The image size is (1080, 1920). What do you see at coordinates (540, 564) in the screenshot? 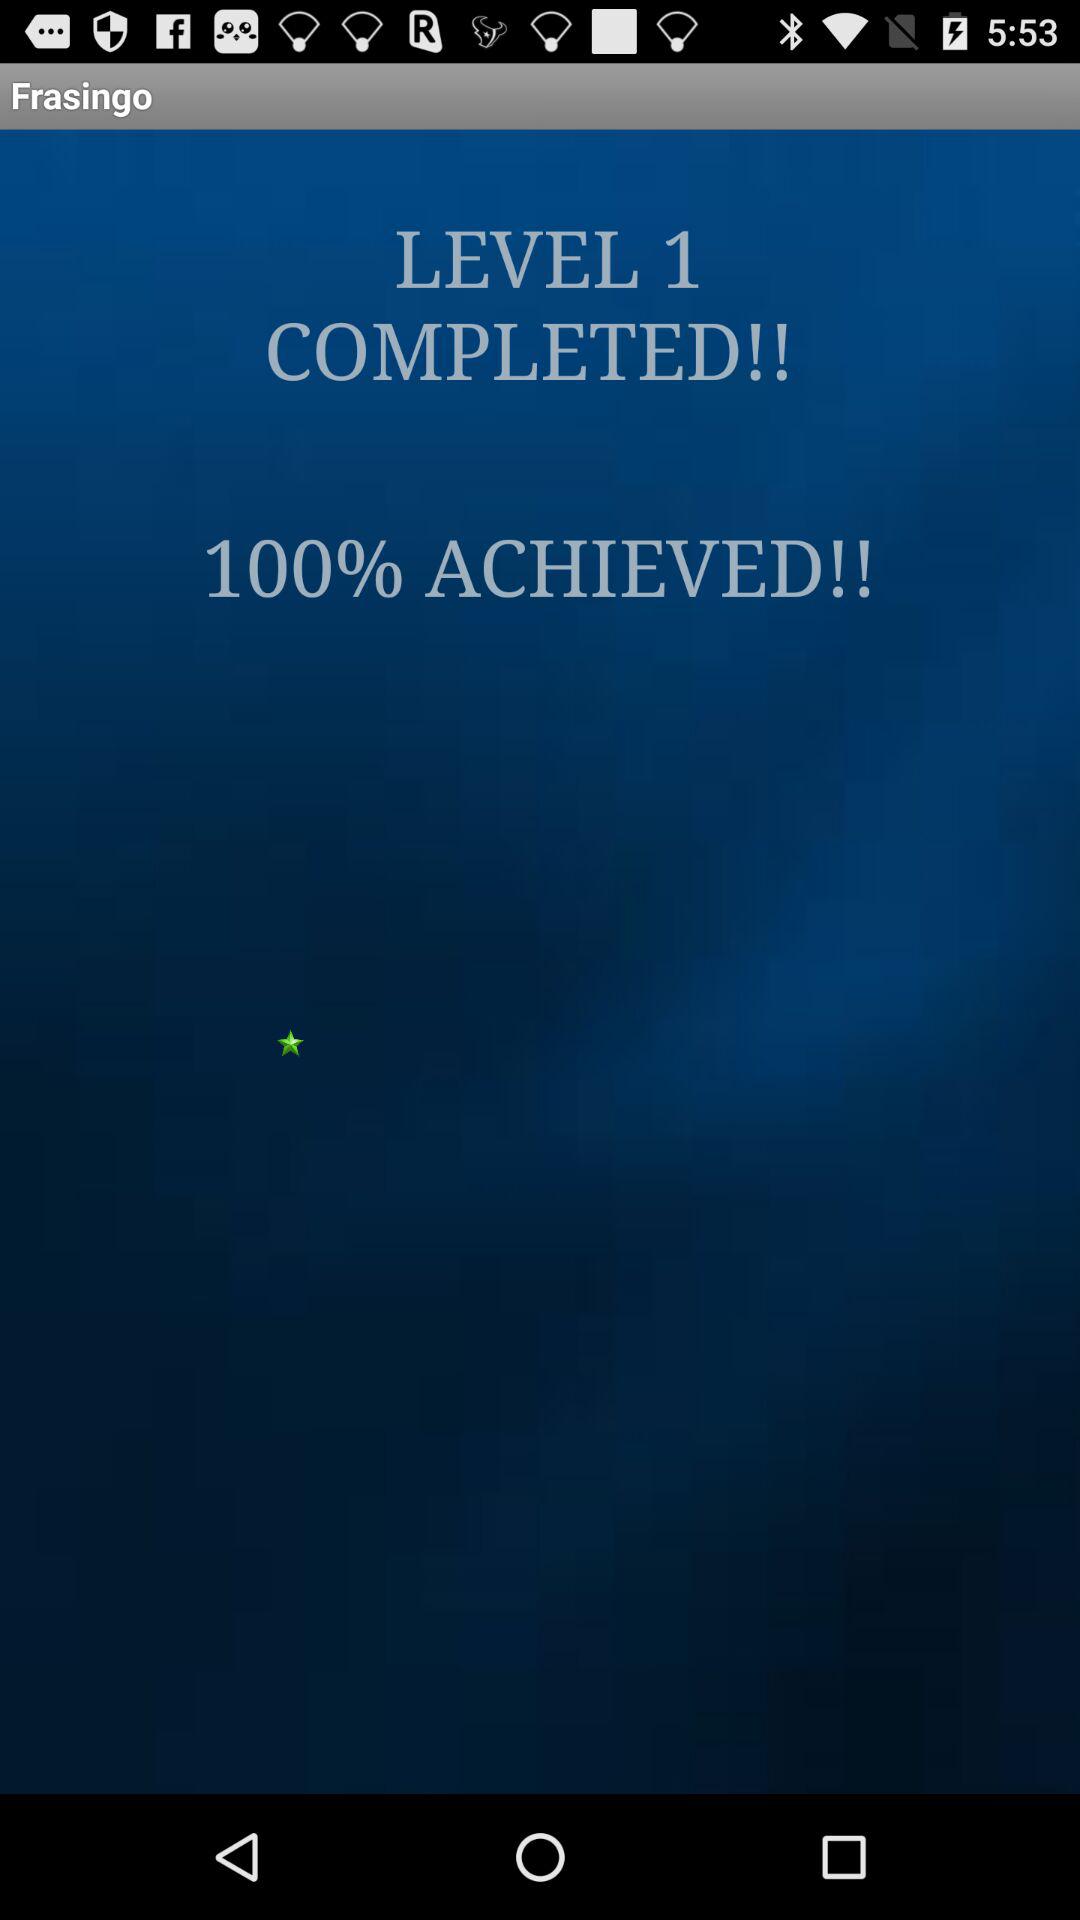
I see `tap app below  level 1 completed!!  item` at bounding box center [540, 564].